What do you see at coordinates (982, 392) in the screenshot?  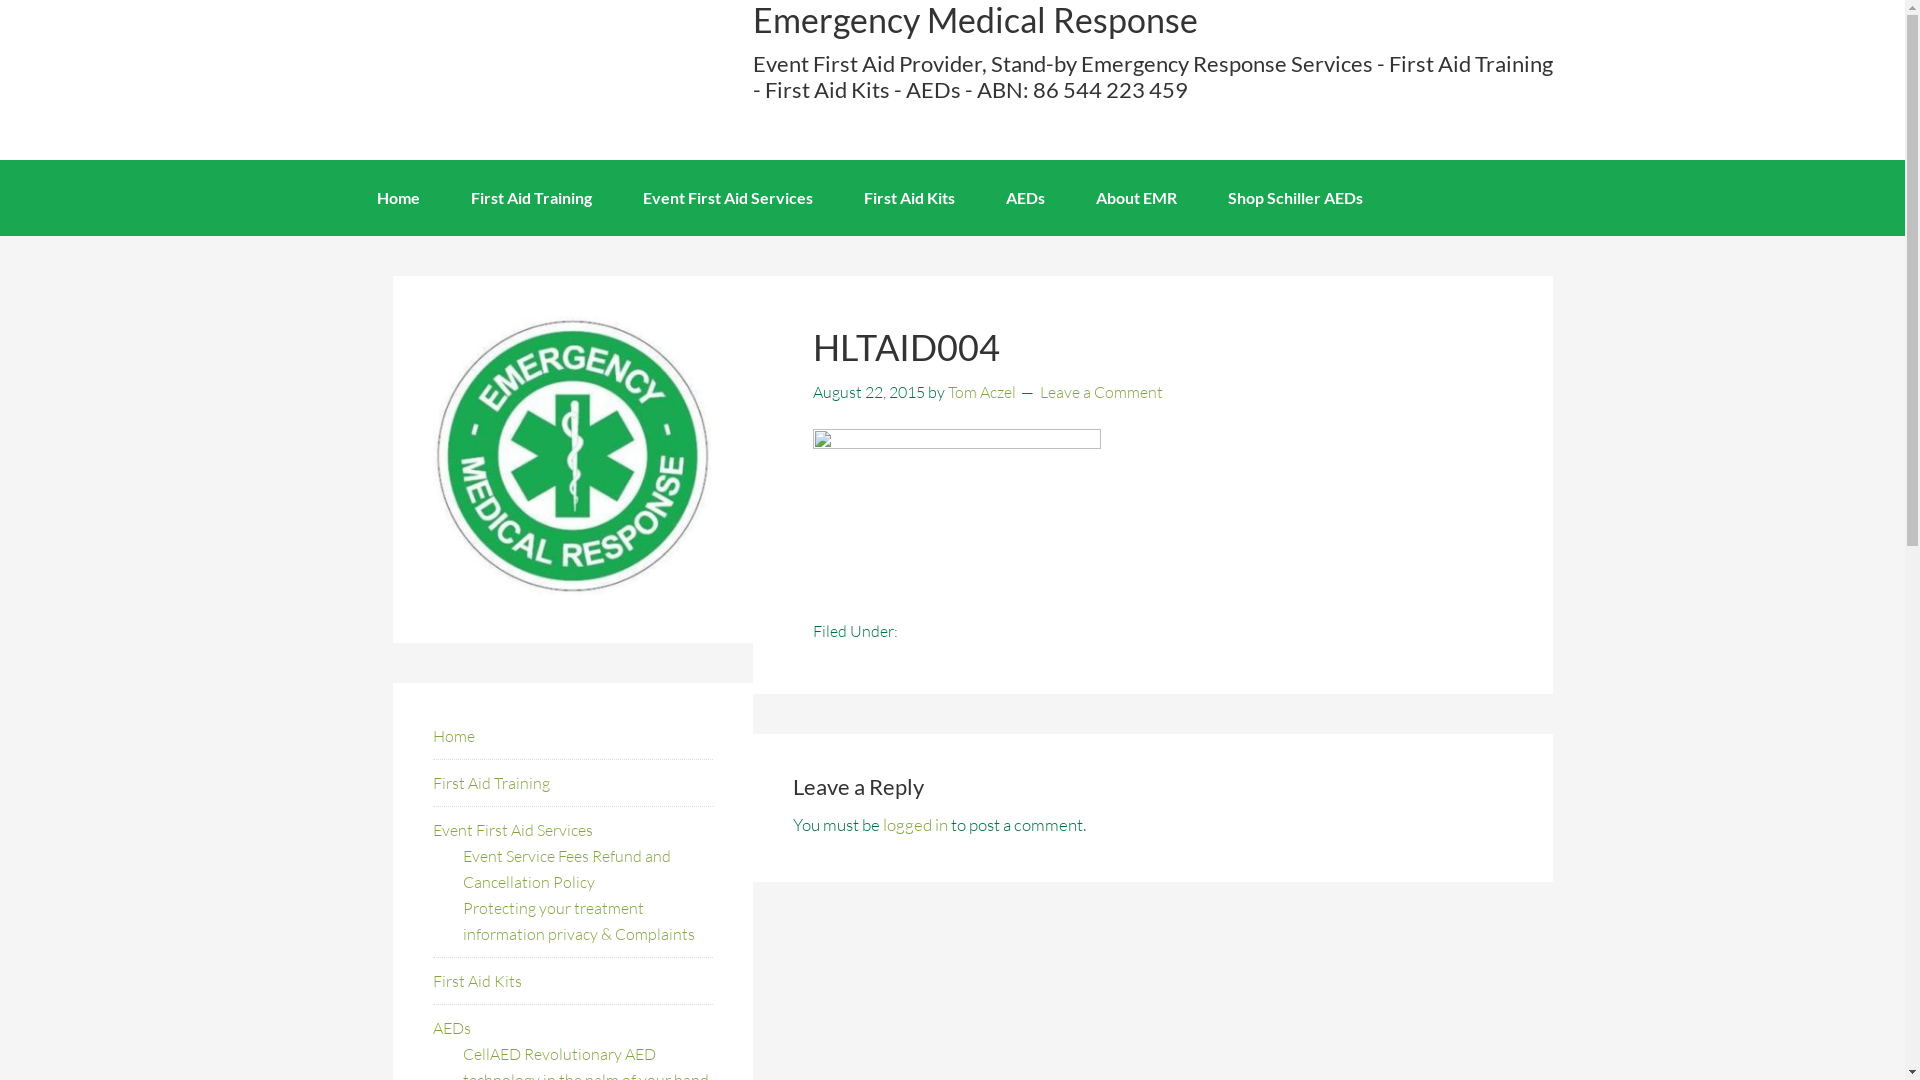 I see `Tom Aczel` at bounding box center [982, 392].